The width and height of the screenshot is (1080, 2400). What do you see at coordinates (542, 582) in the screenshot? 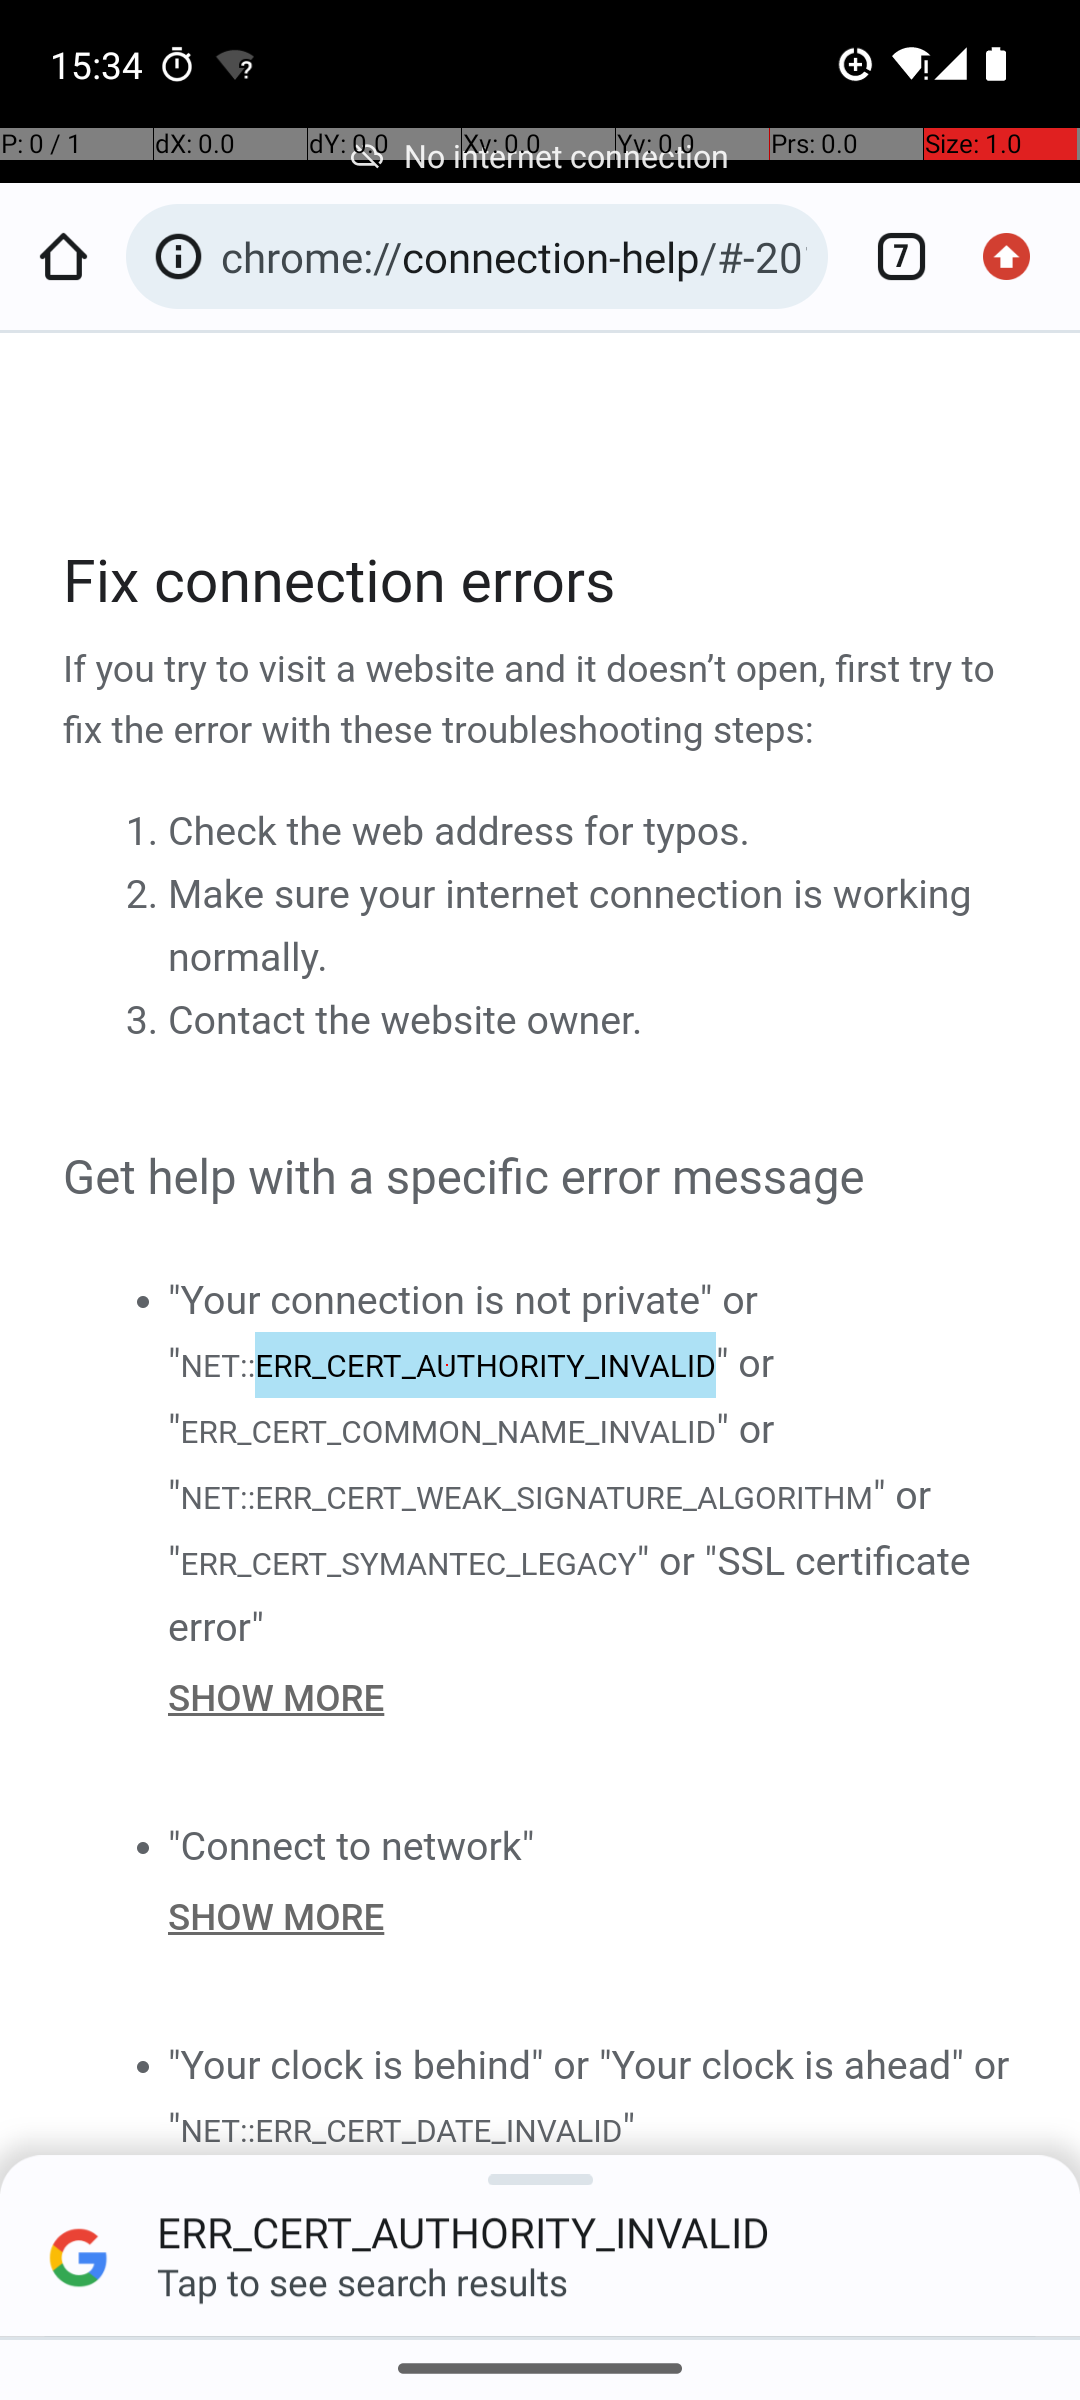
I see `Fix connection errors` at bounding box center [542, 582].